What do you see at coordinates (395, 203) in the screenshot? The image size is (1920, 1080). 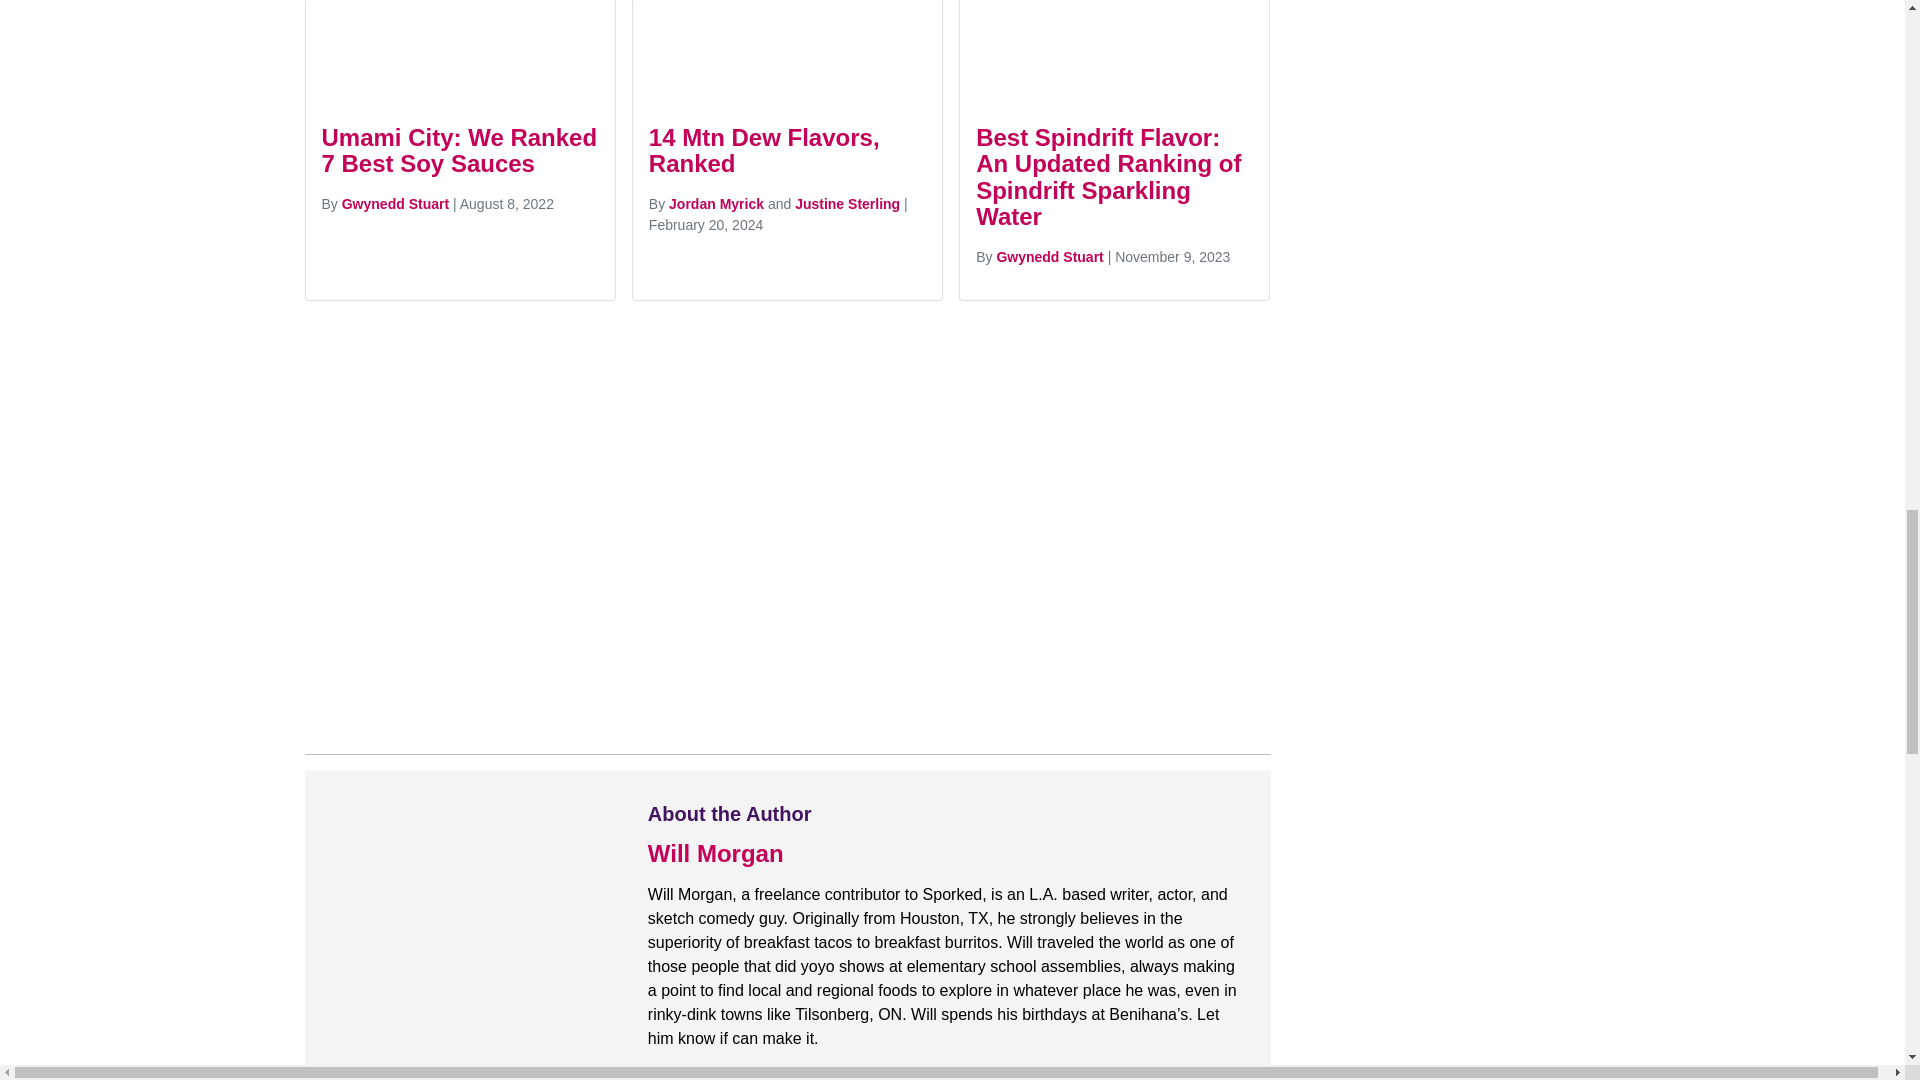 I see `Posts by Gwynedd Stuart` at bounding box center [395, 203].